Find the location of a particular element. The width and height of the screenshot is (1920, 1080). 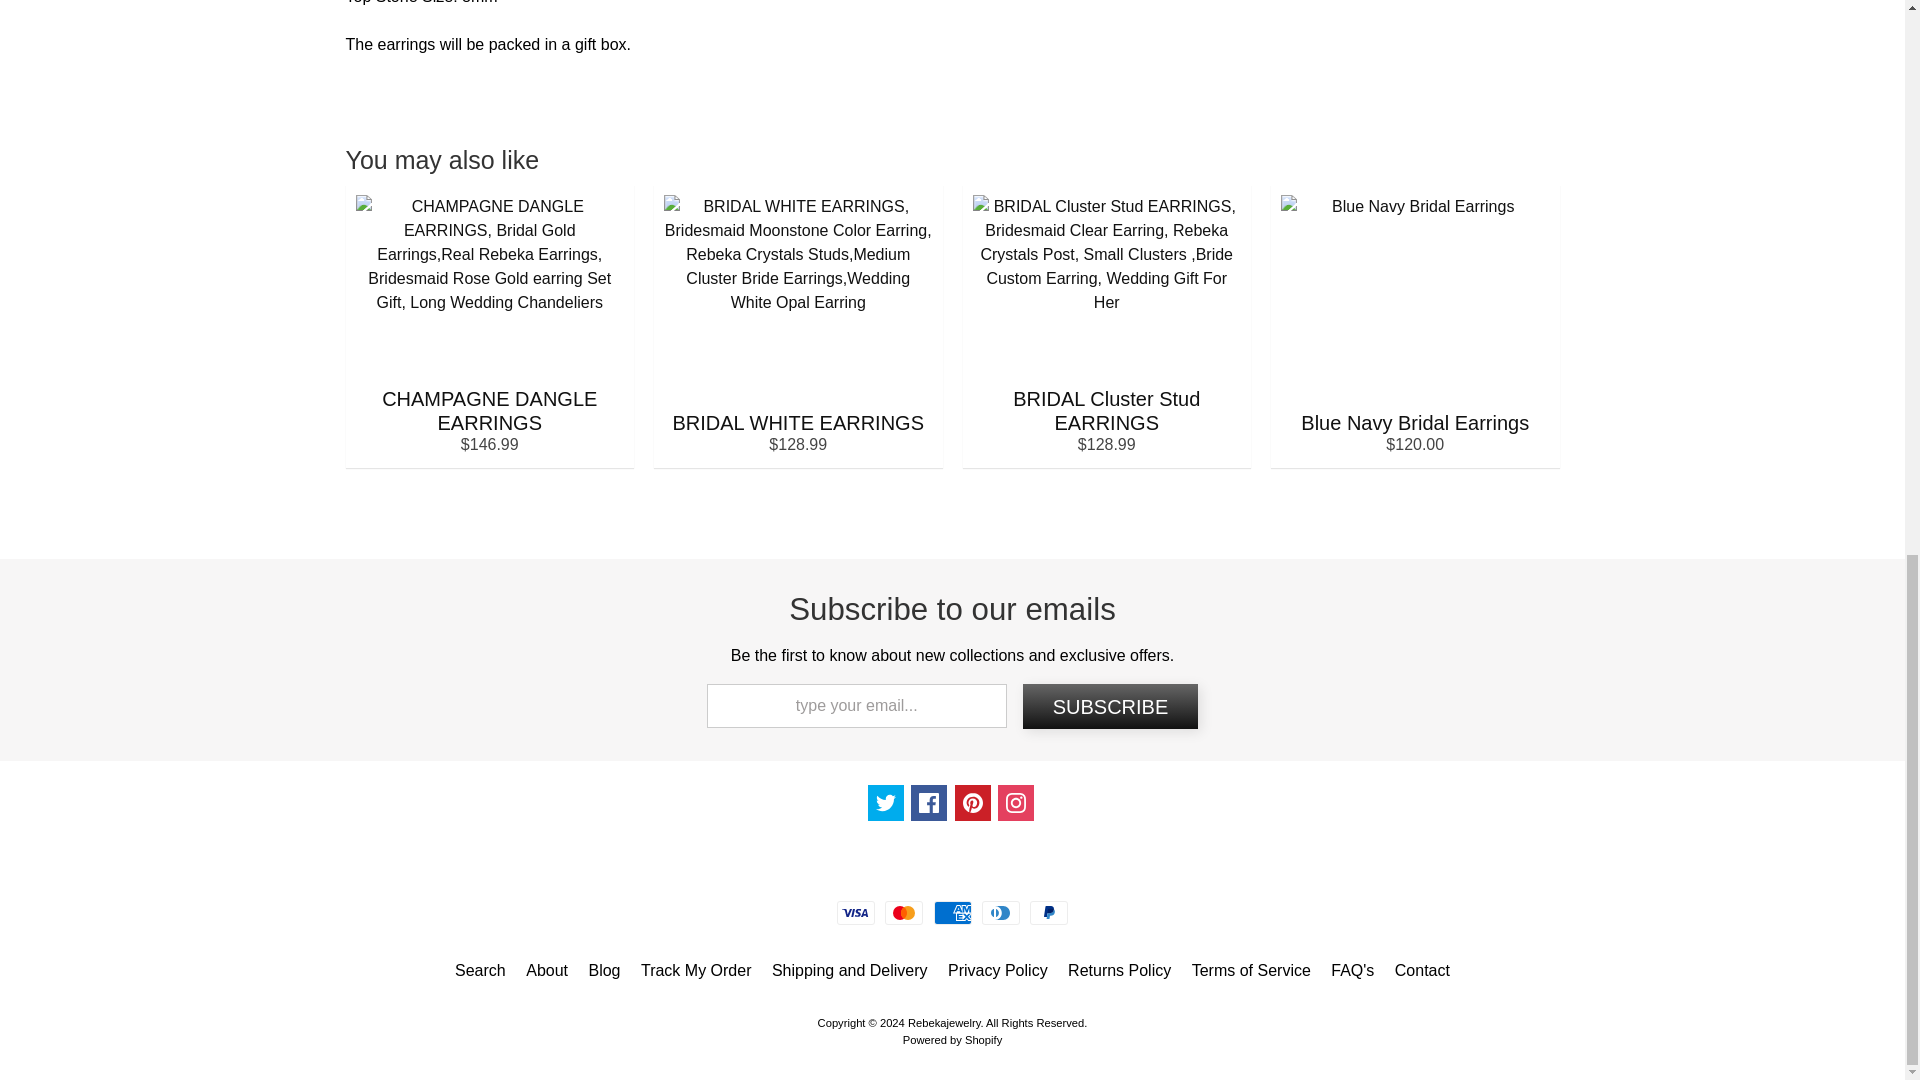

Instagram is located at coordinates (1016, 802).